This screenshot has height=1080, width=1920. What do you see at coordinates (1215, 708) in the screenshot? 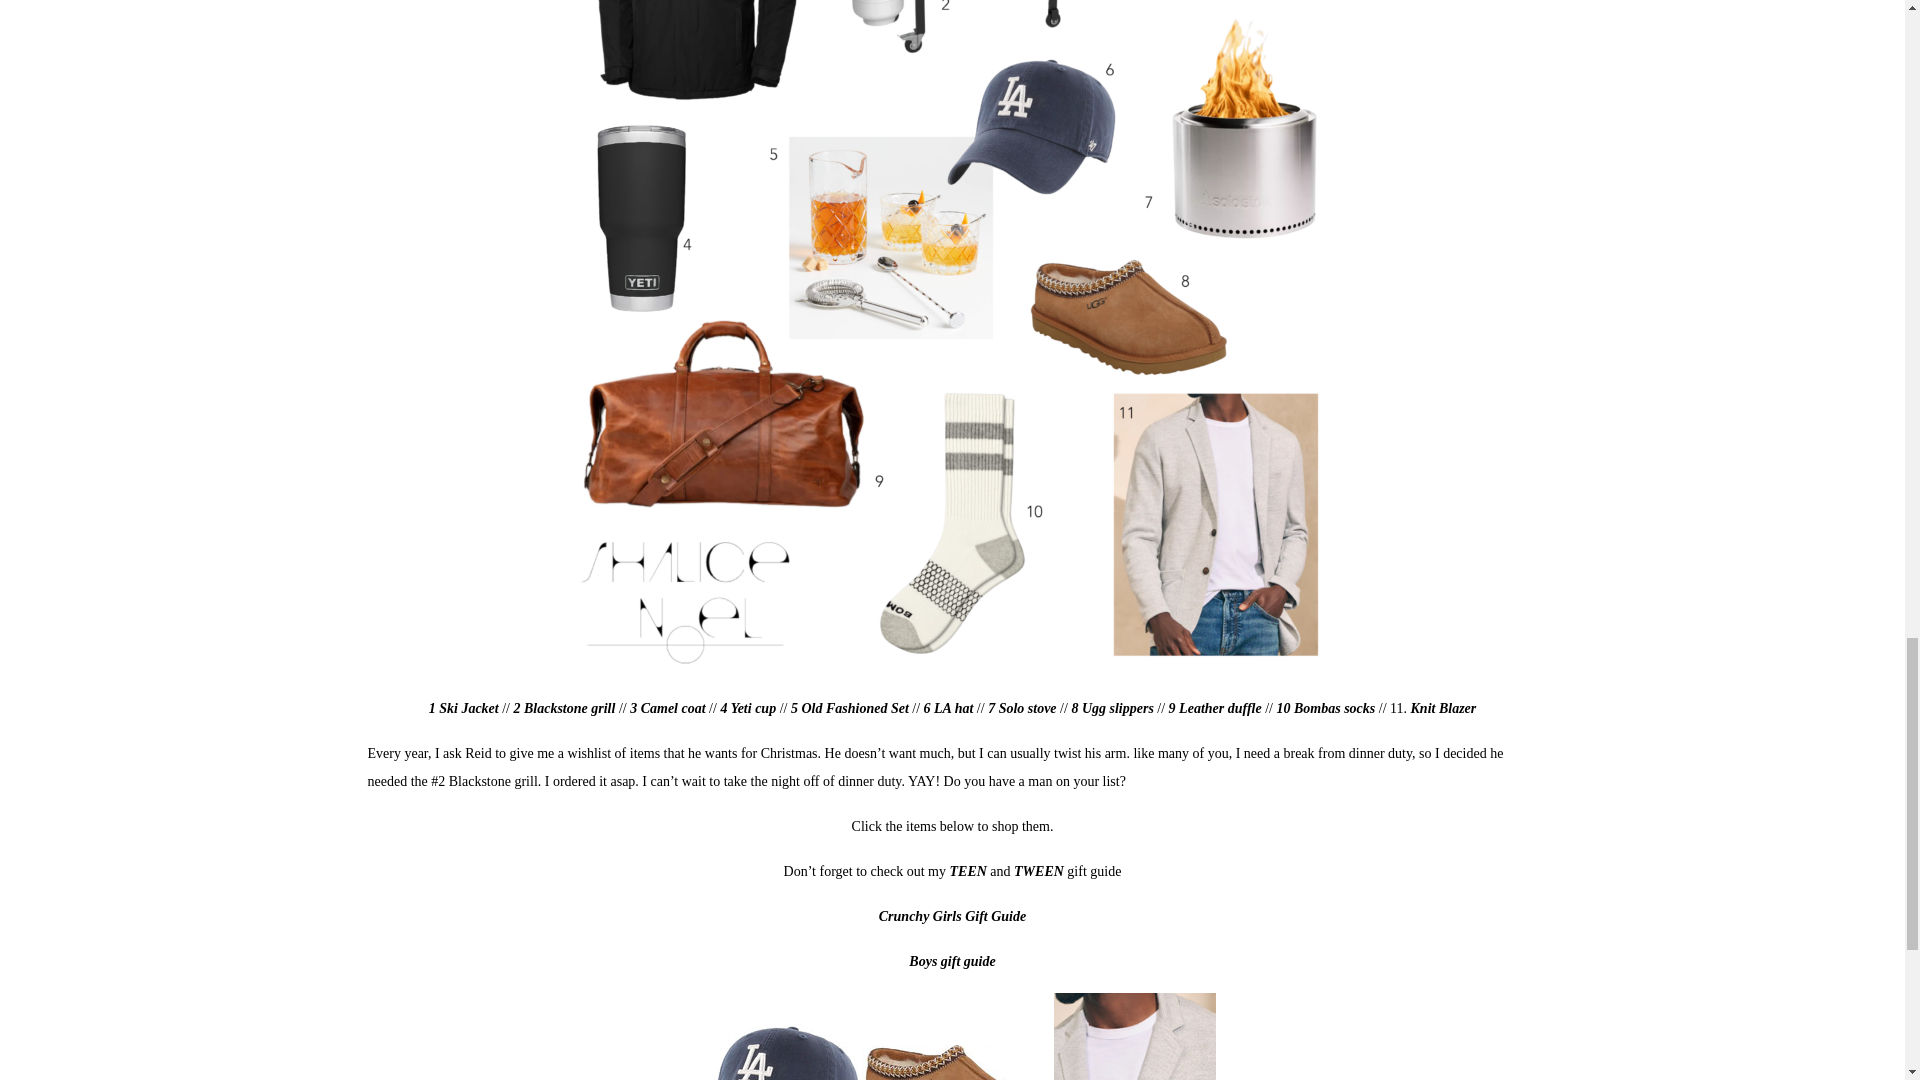
I see `9 Leather duffle` at bounding box center [1215, 708].